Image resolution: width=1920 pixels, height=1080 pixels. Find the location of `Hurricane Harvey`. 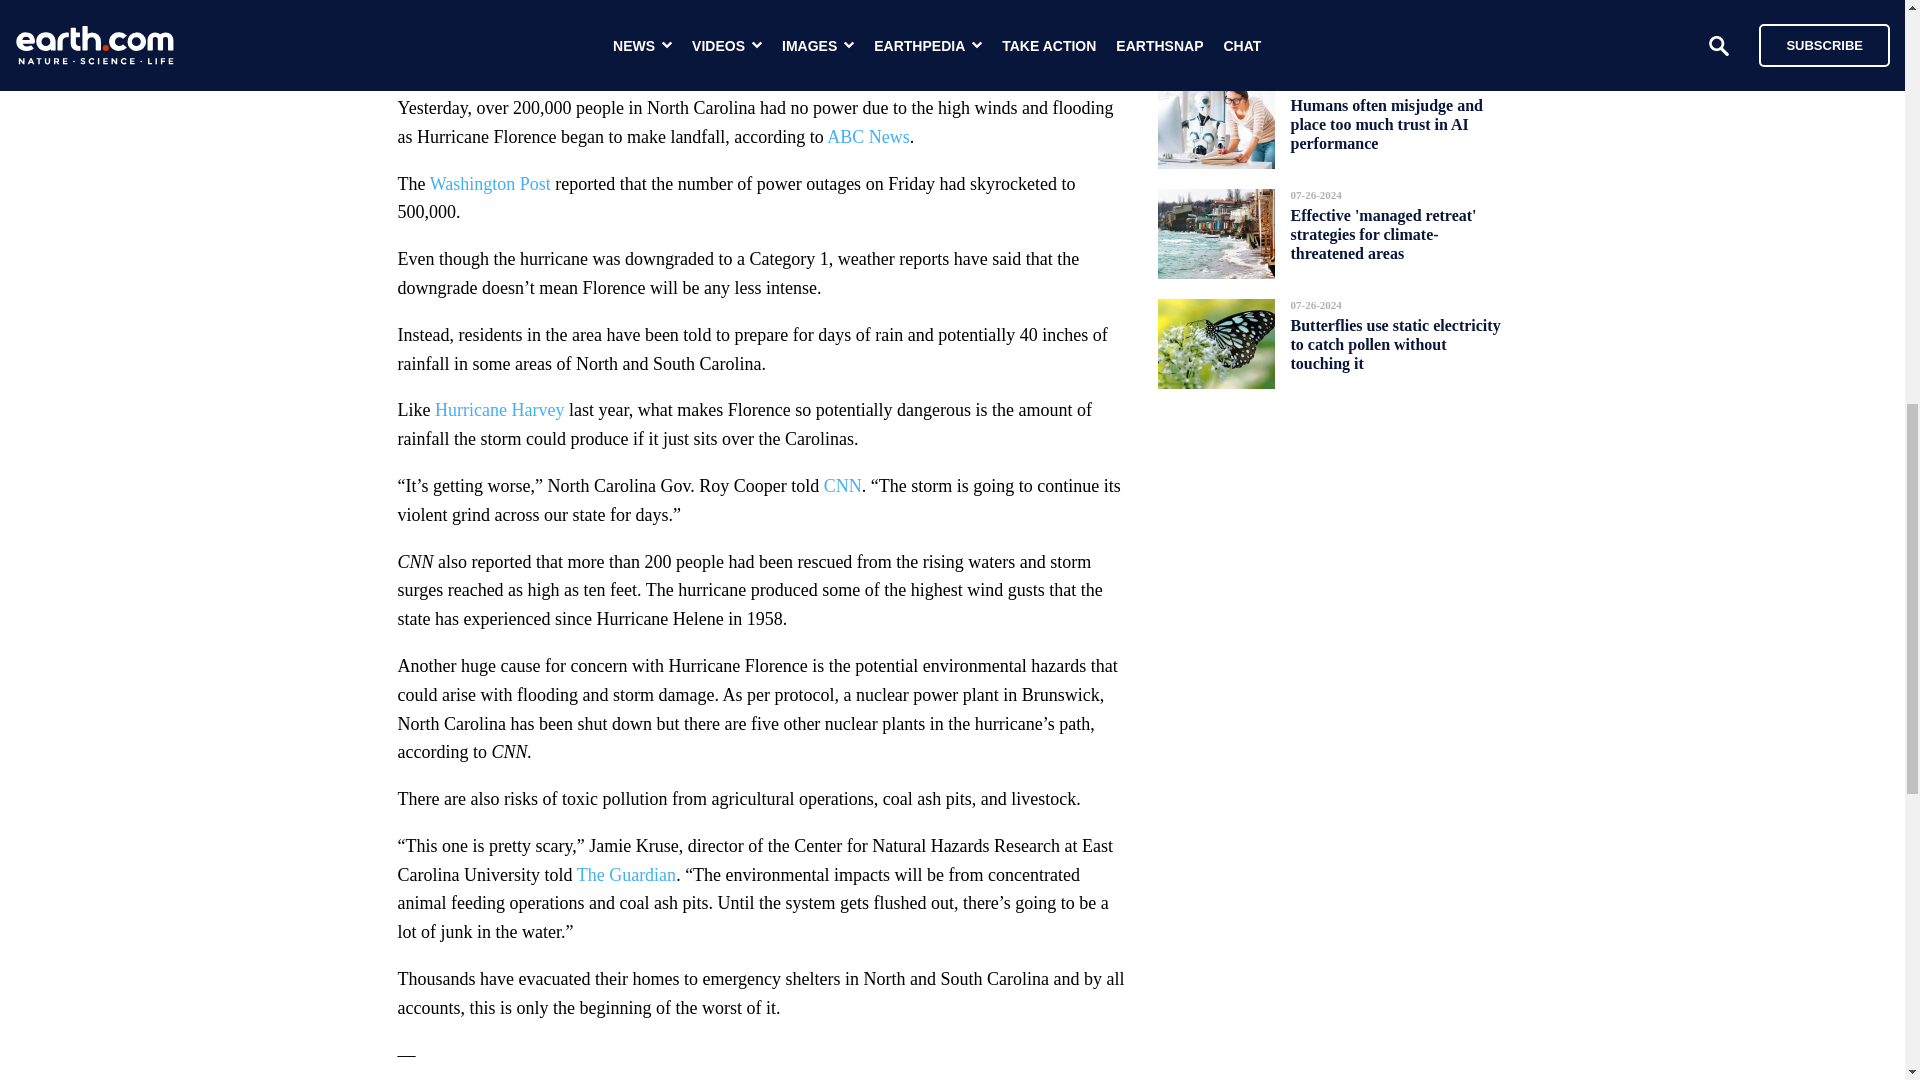

Hurricane Harvey is located at coordinates (500, 410).